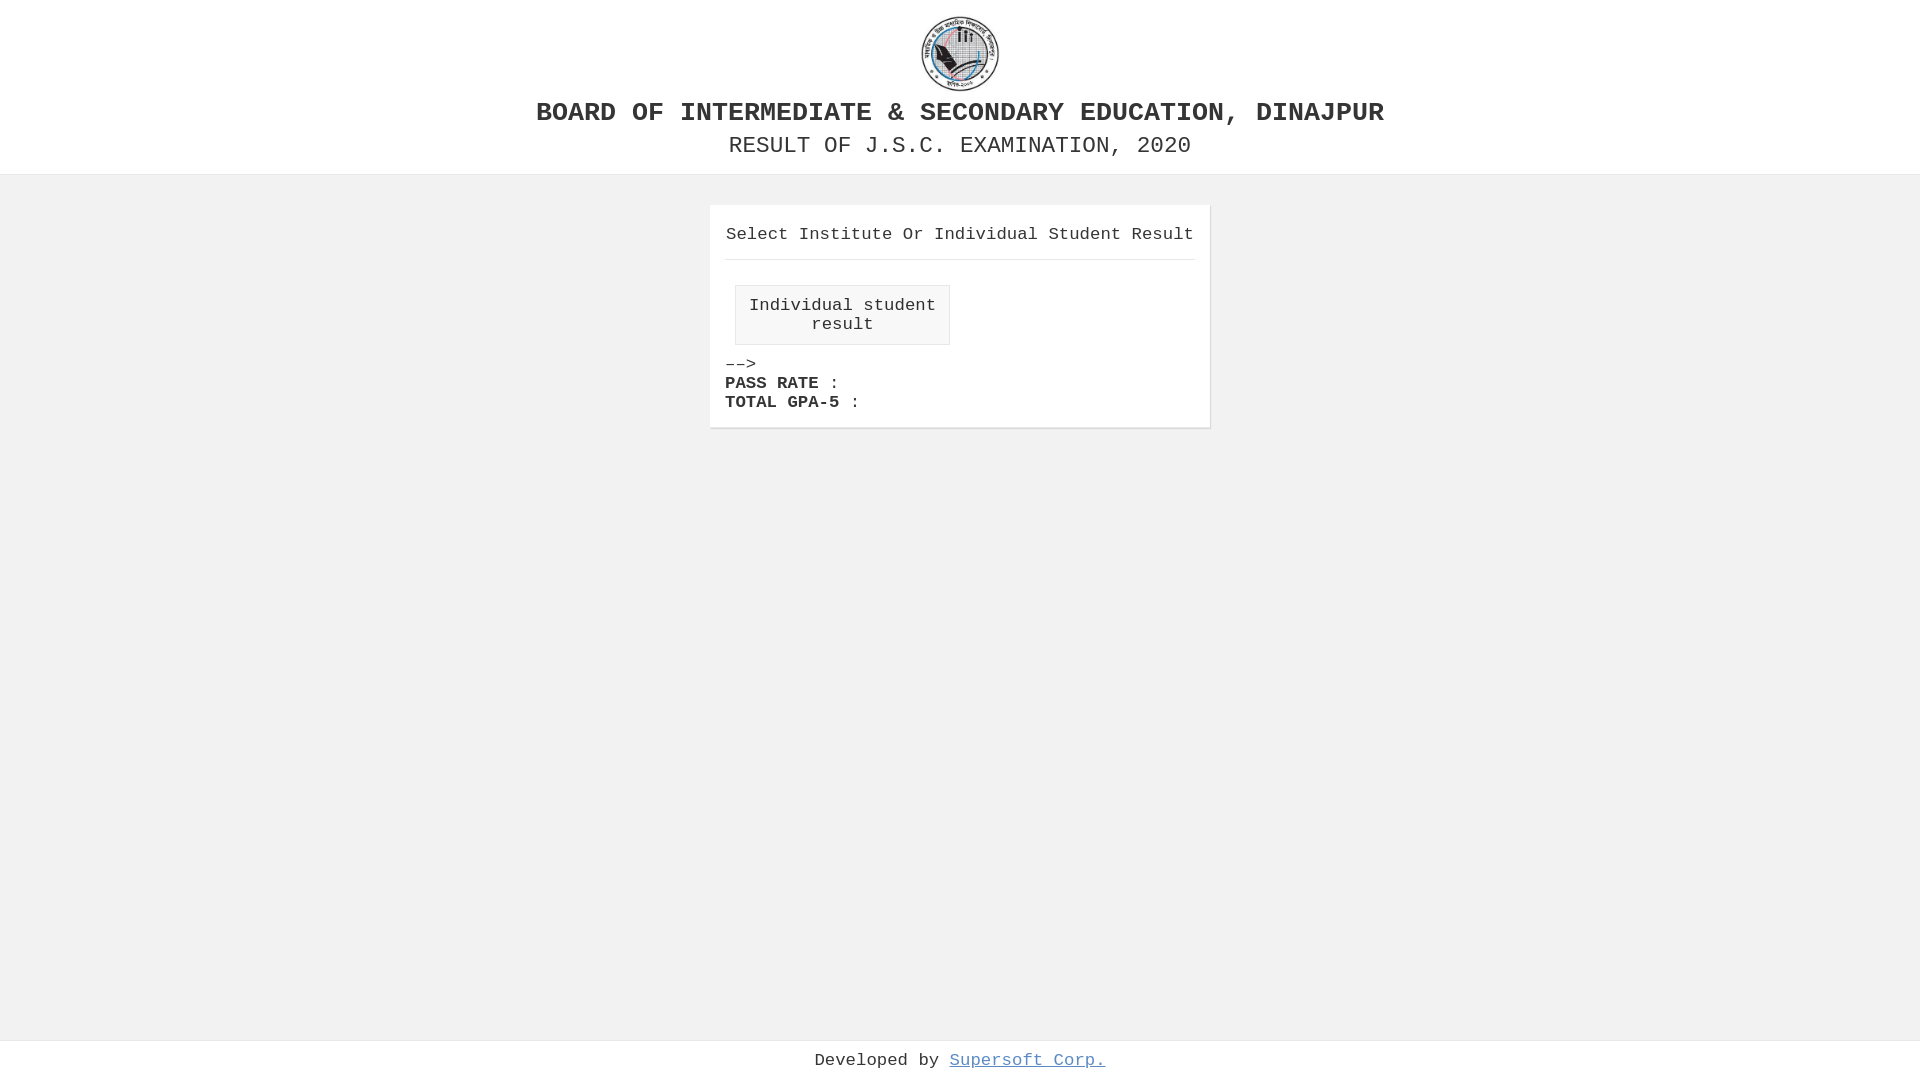 The image size is (1920, 1080). Describe the element at coordinates (1028, 1060) in the screenshot. I see `Supersoft Corp.` at that location.